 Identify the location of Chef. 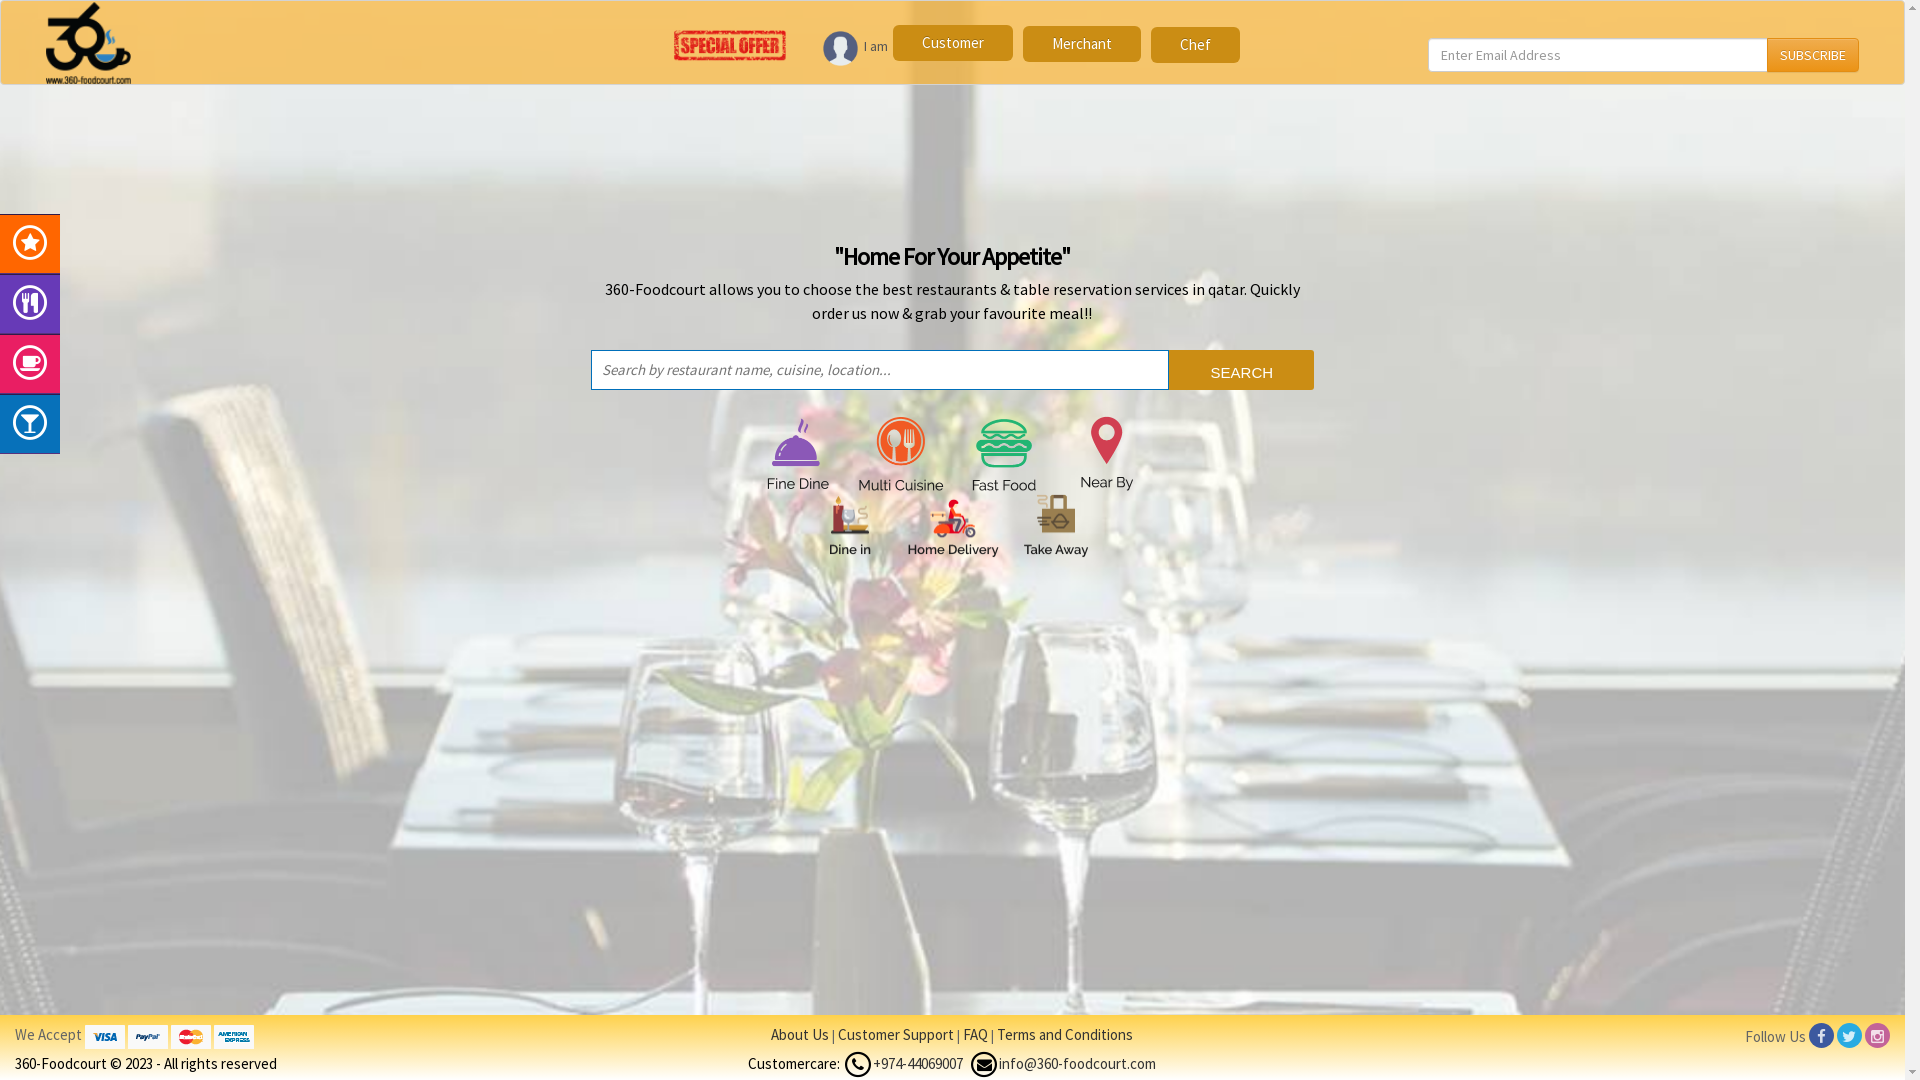
(1196, 45).